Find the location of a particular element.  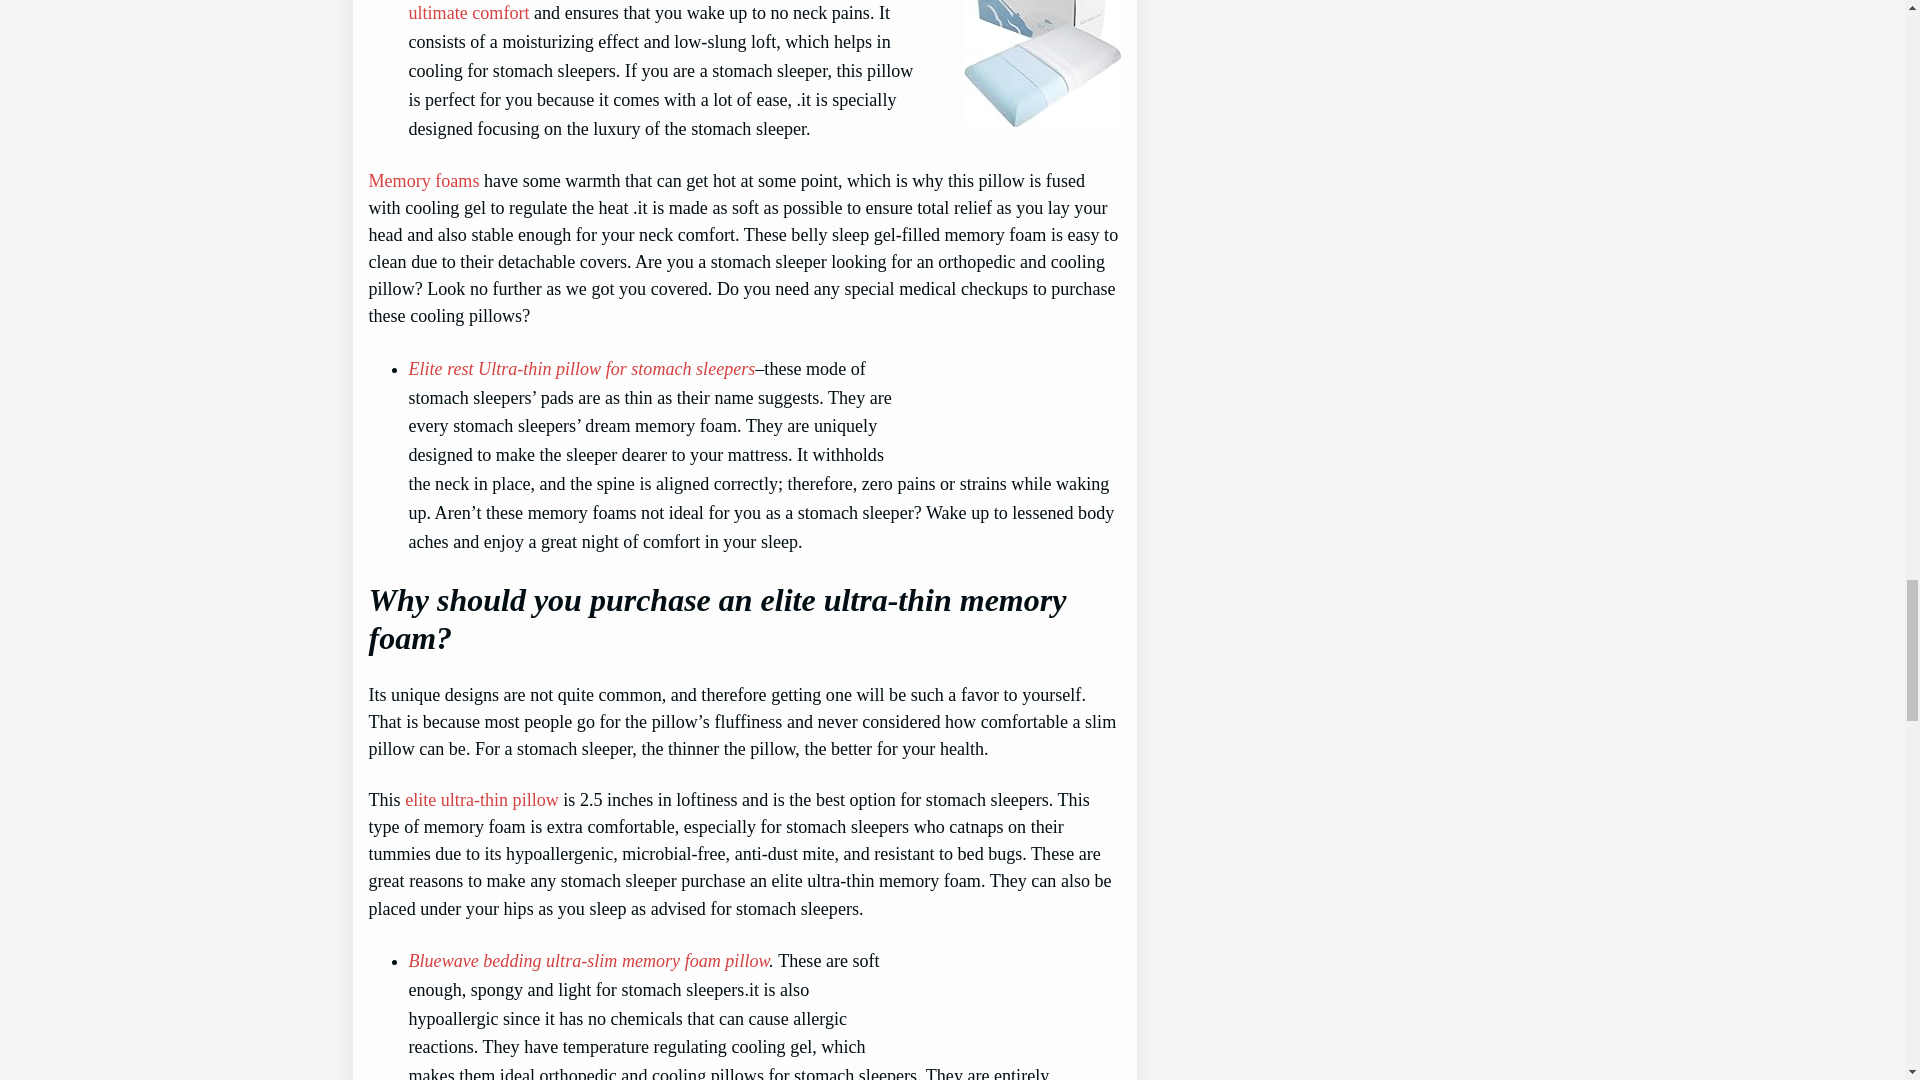

Elite rest Ultra-thin pillow for stomach sleepers is located at coordinates (580, 368).